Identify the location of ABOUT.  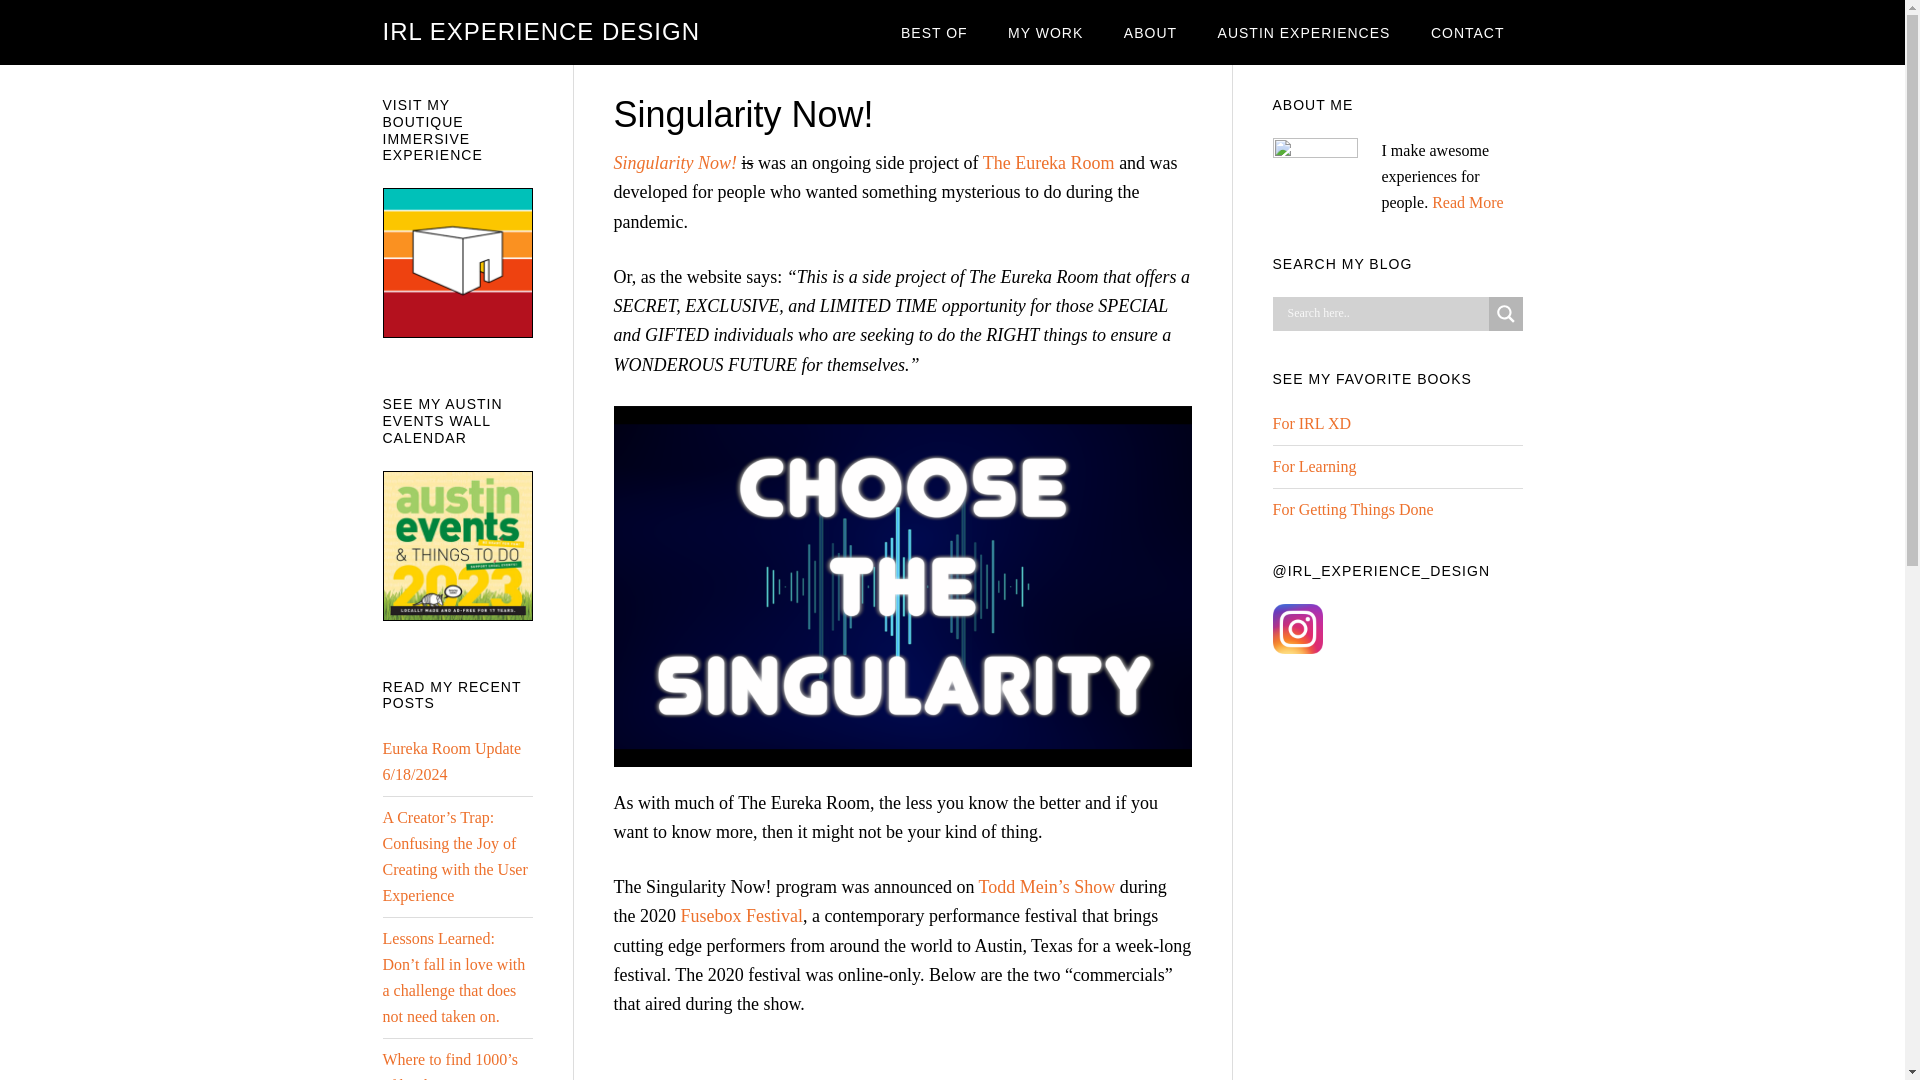
(1150, 32).